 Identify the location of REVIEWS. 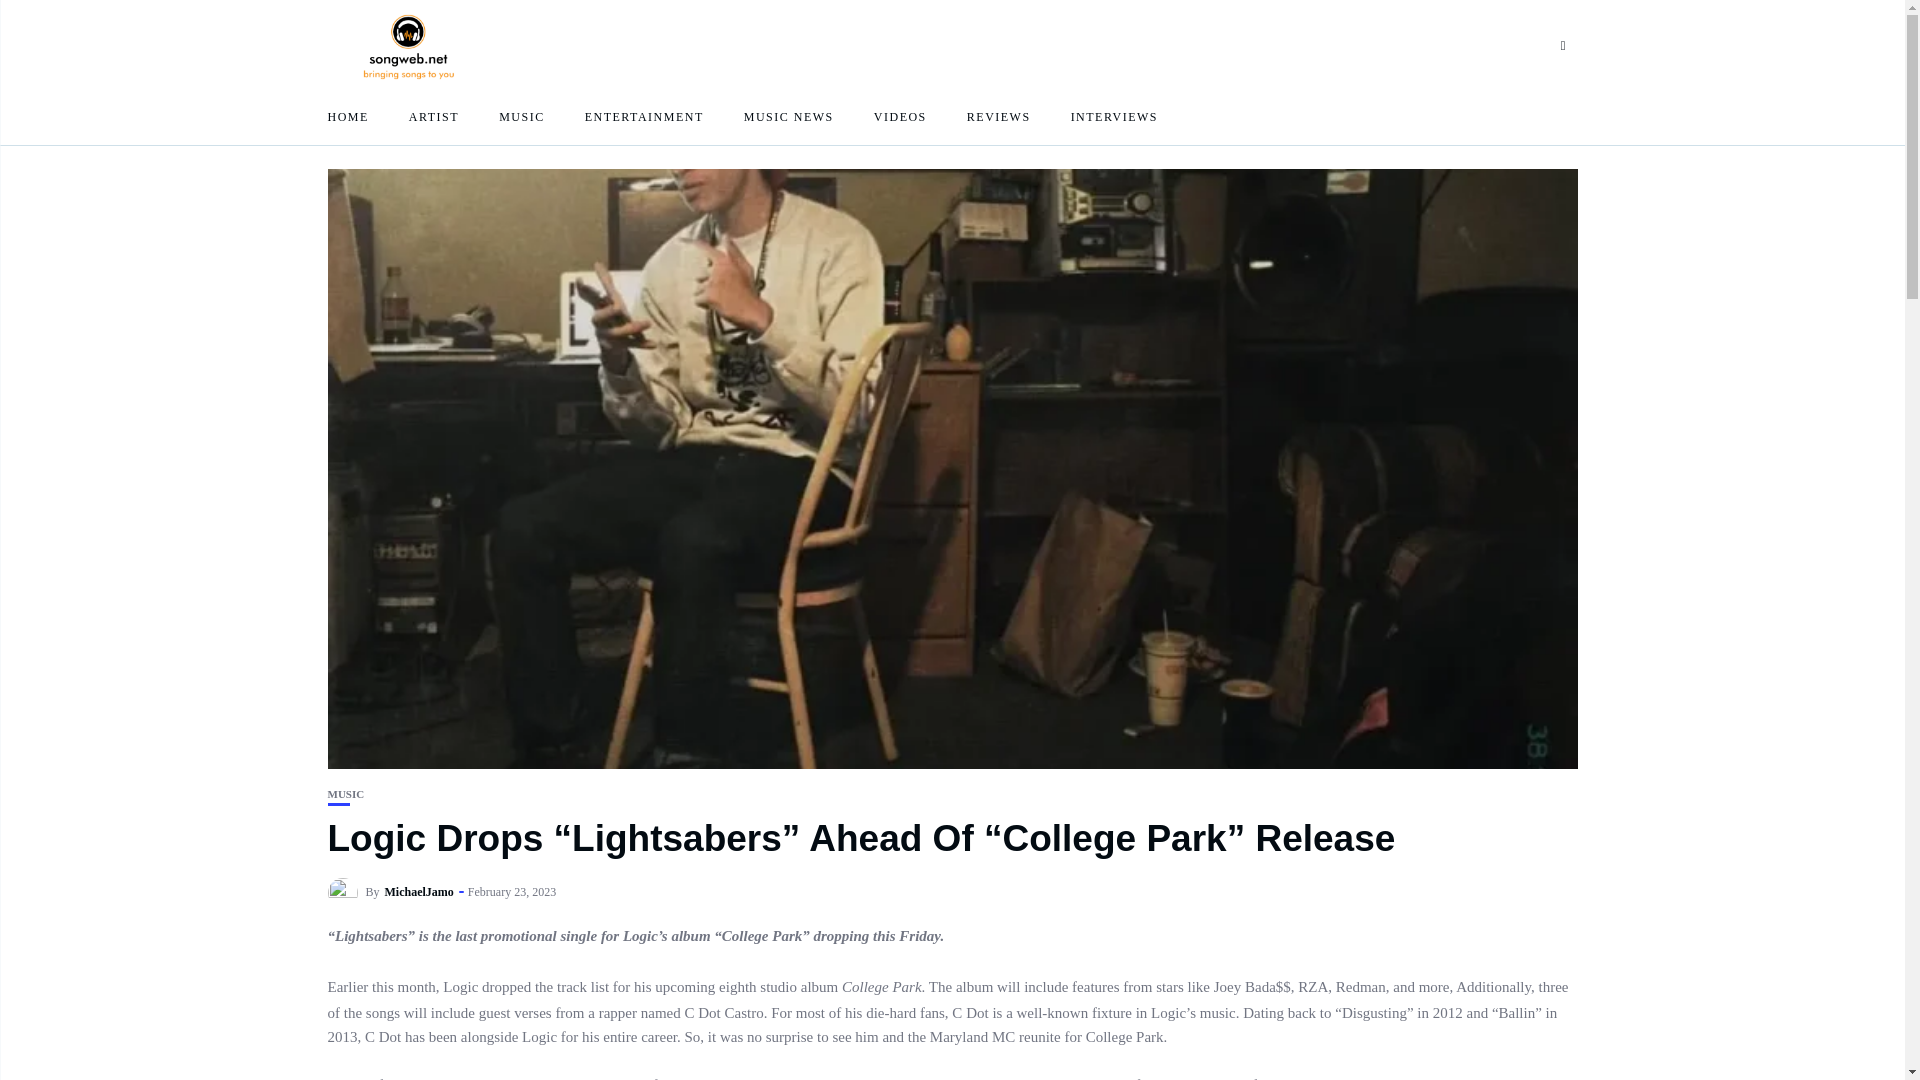
(999, 116).